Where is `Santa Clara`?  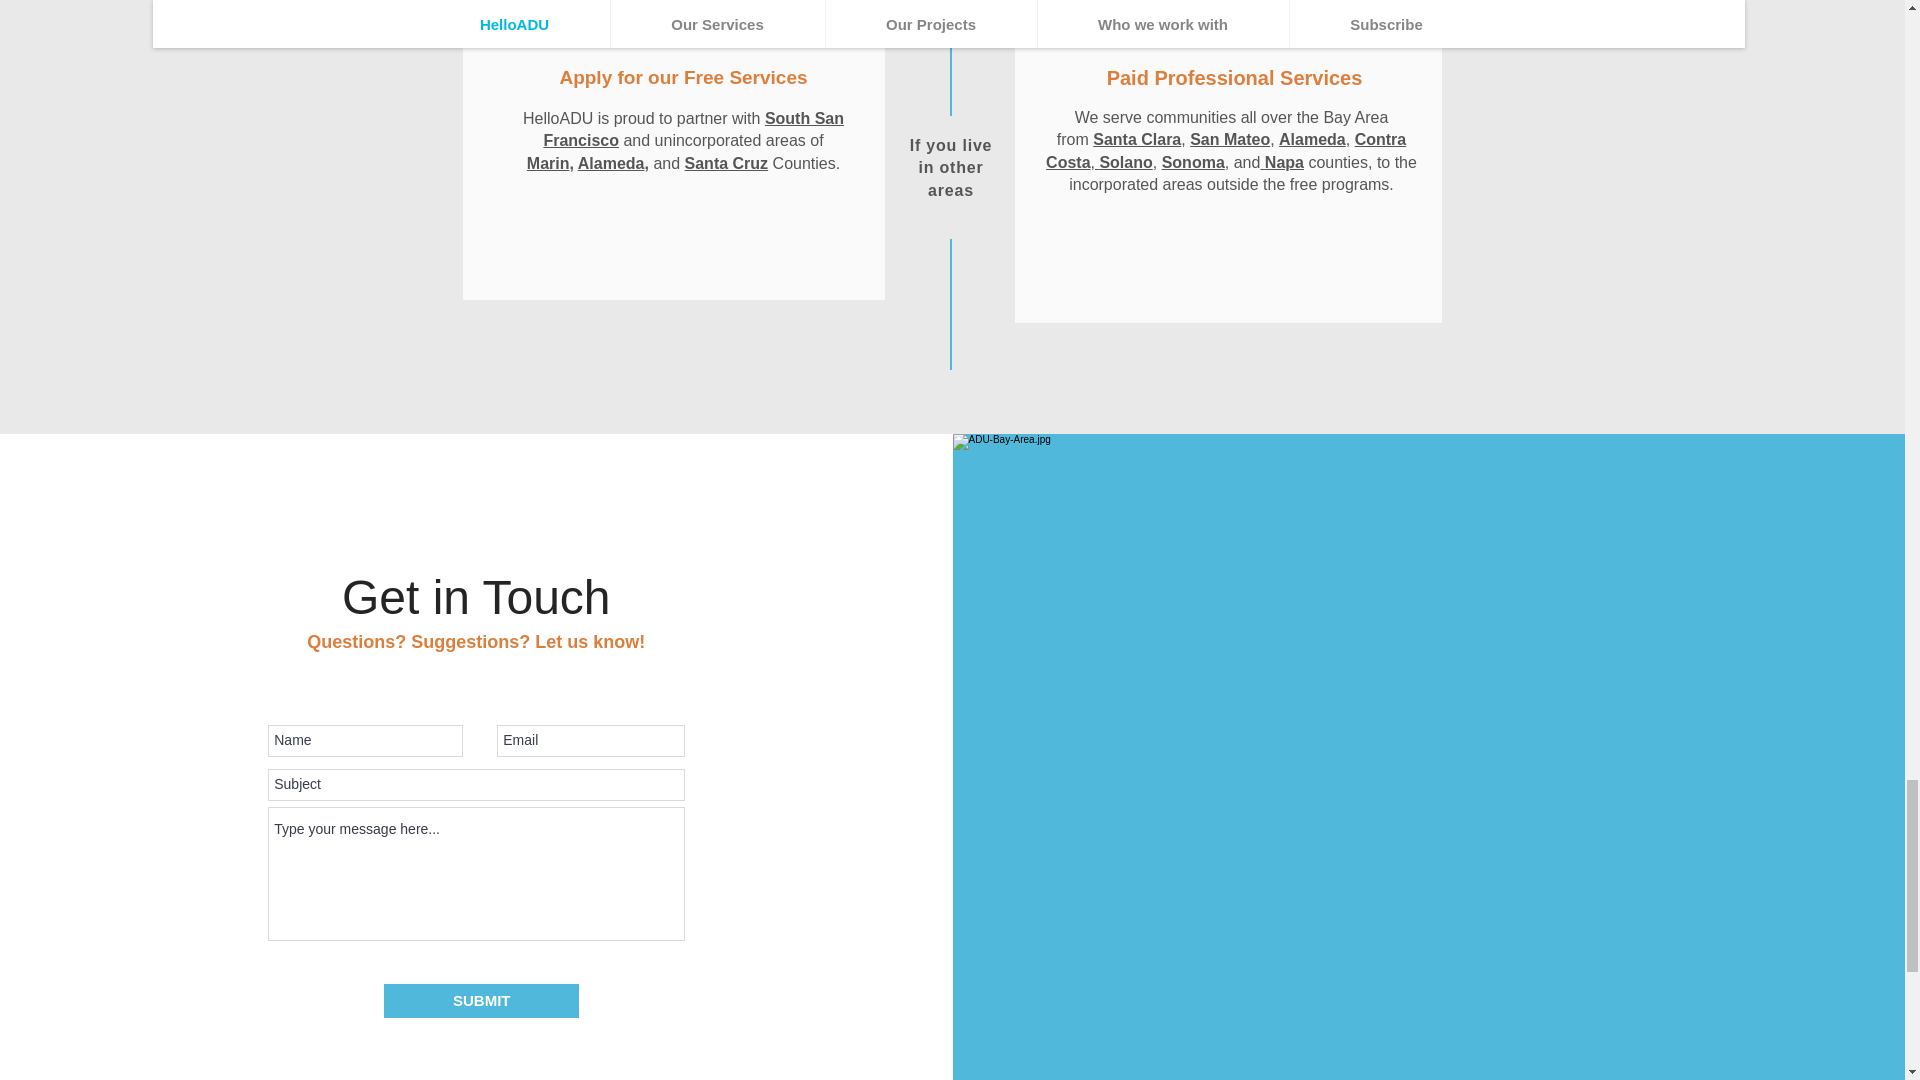
Santa Clara is located at coordinates (1136, 138).